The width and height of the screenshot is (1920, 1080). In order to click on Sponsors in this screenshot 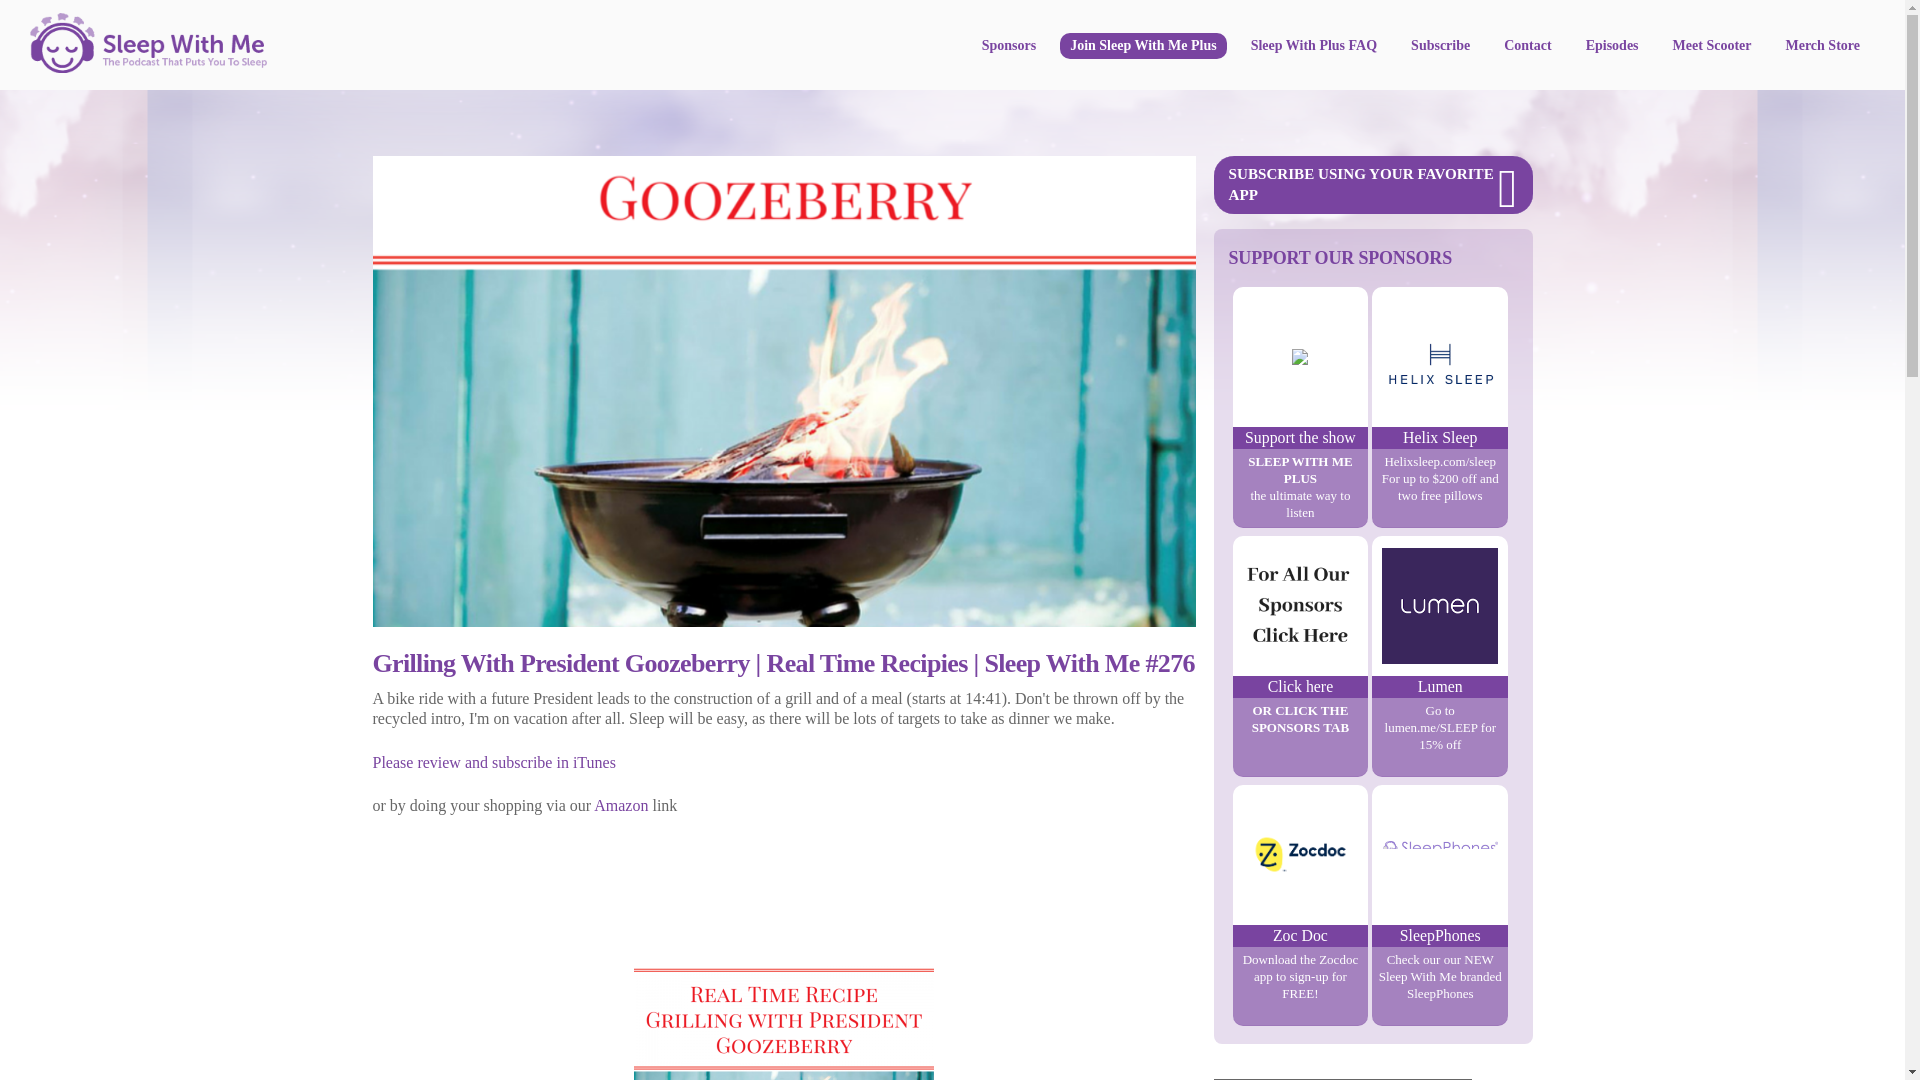, I will do `click(1008, 46)`.